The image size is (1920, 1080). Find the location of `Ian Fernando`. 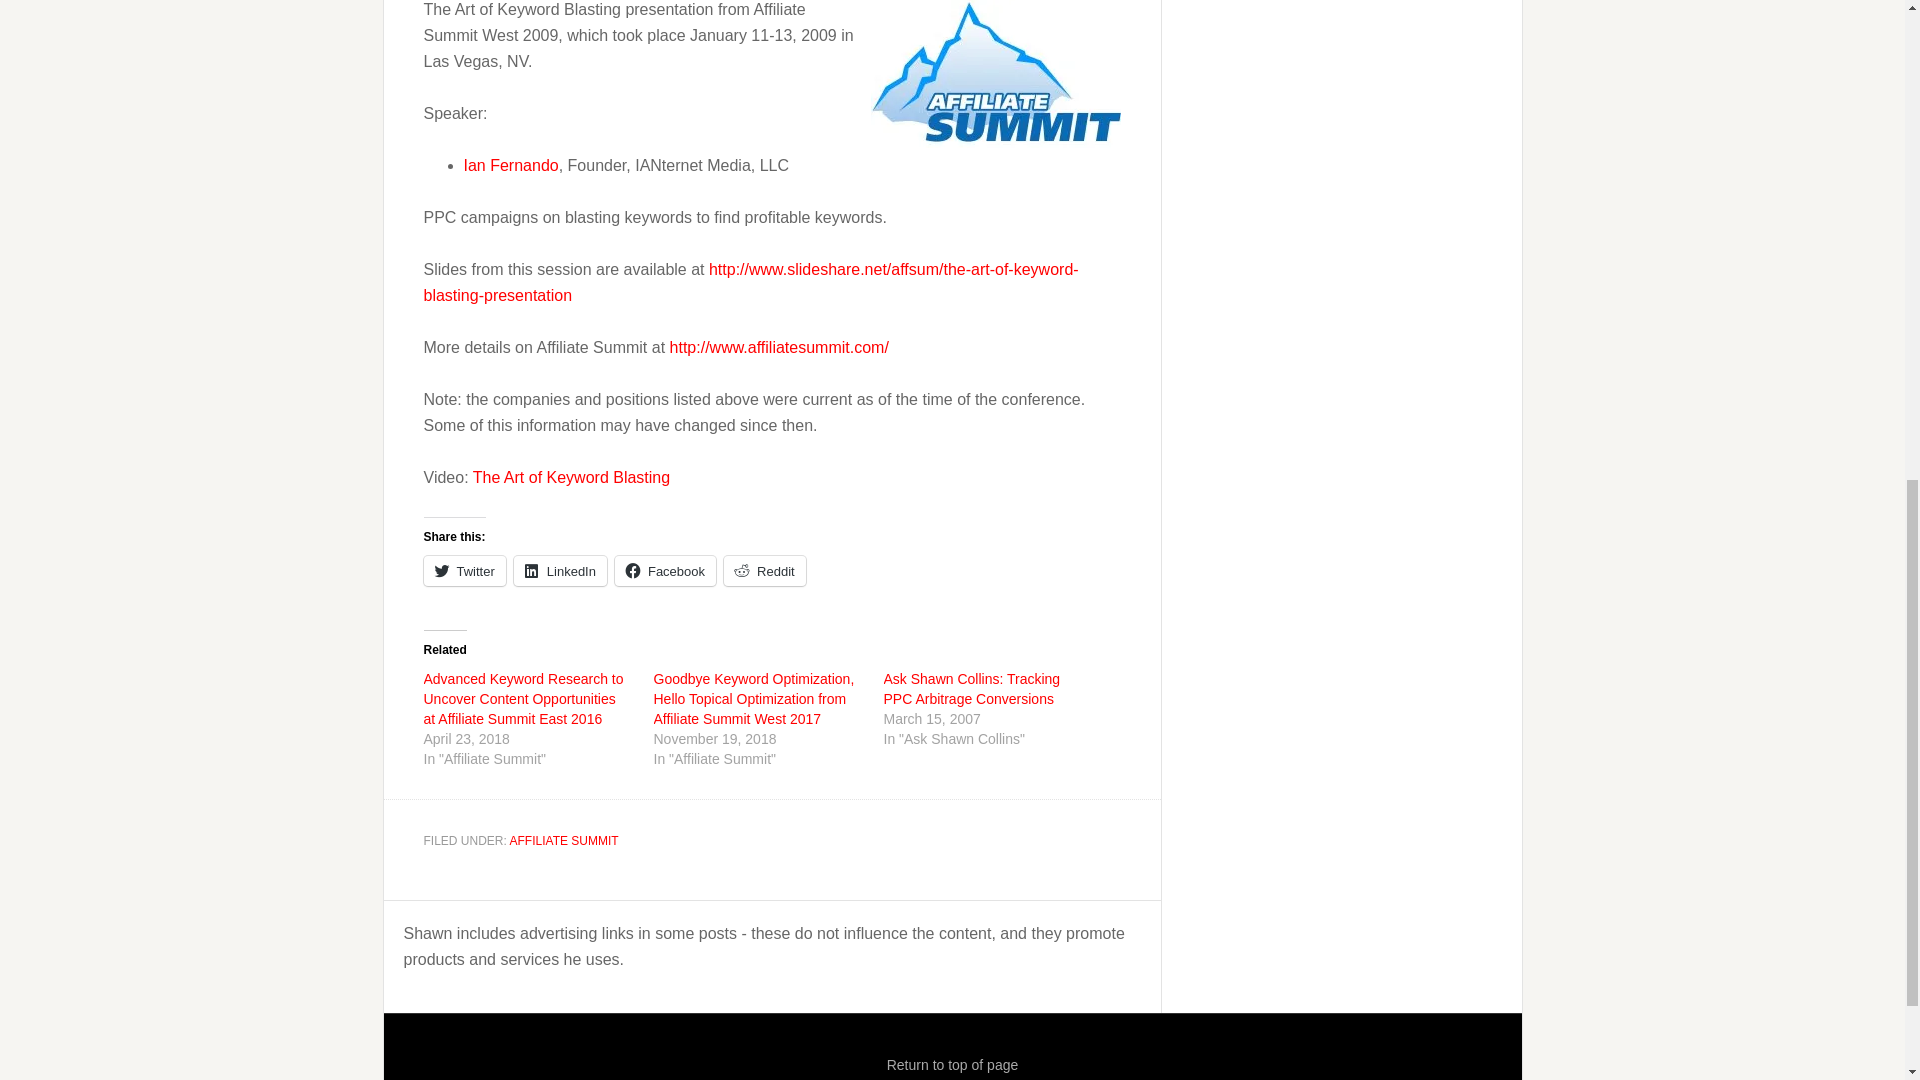

Ian Fernando is located at coordinates (511, 164).